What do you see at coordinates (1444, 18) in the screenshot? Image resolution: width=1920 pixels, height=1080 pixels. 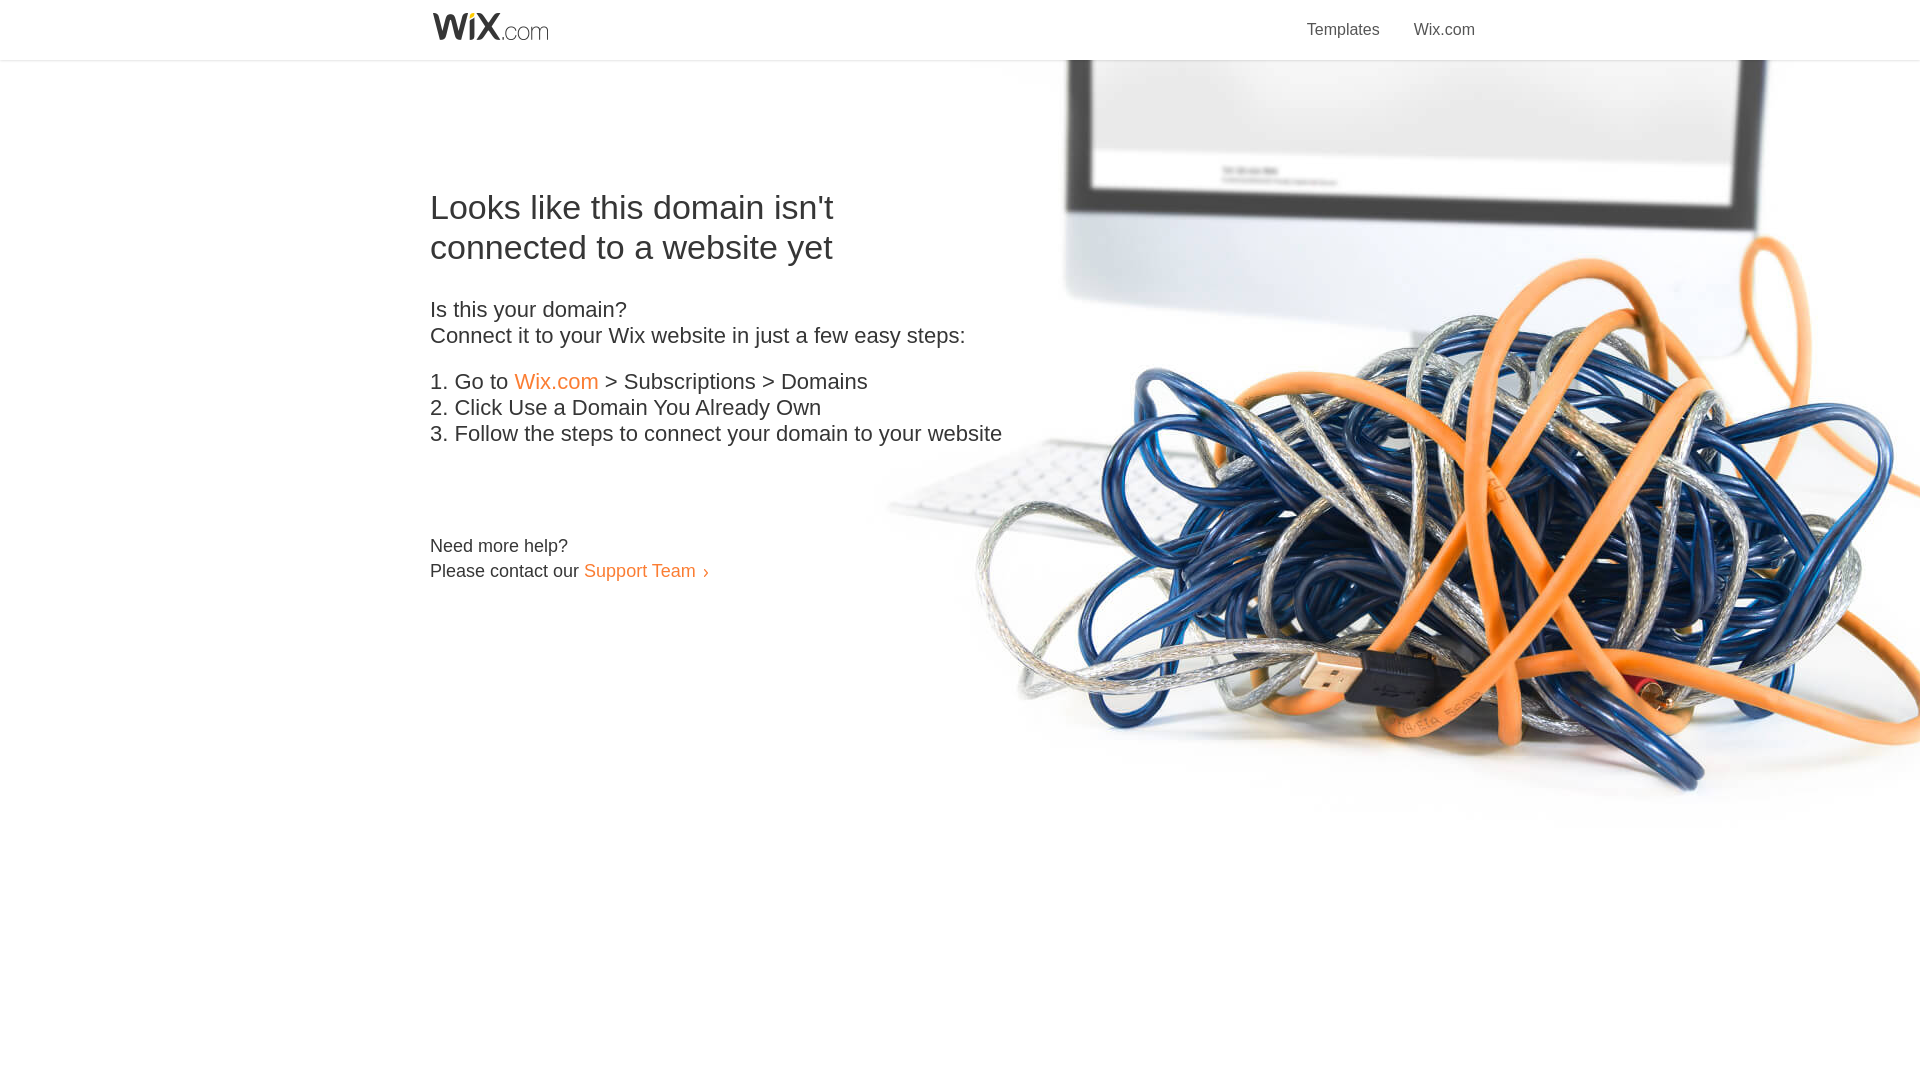 I see `Wix.com` at bounding box center [1444, 18].